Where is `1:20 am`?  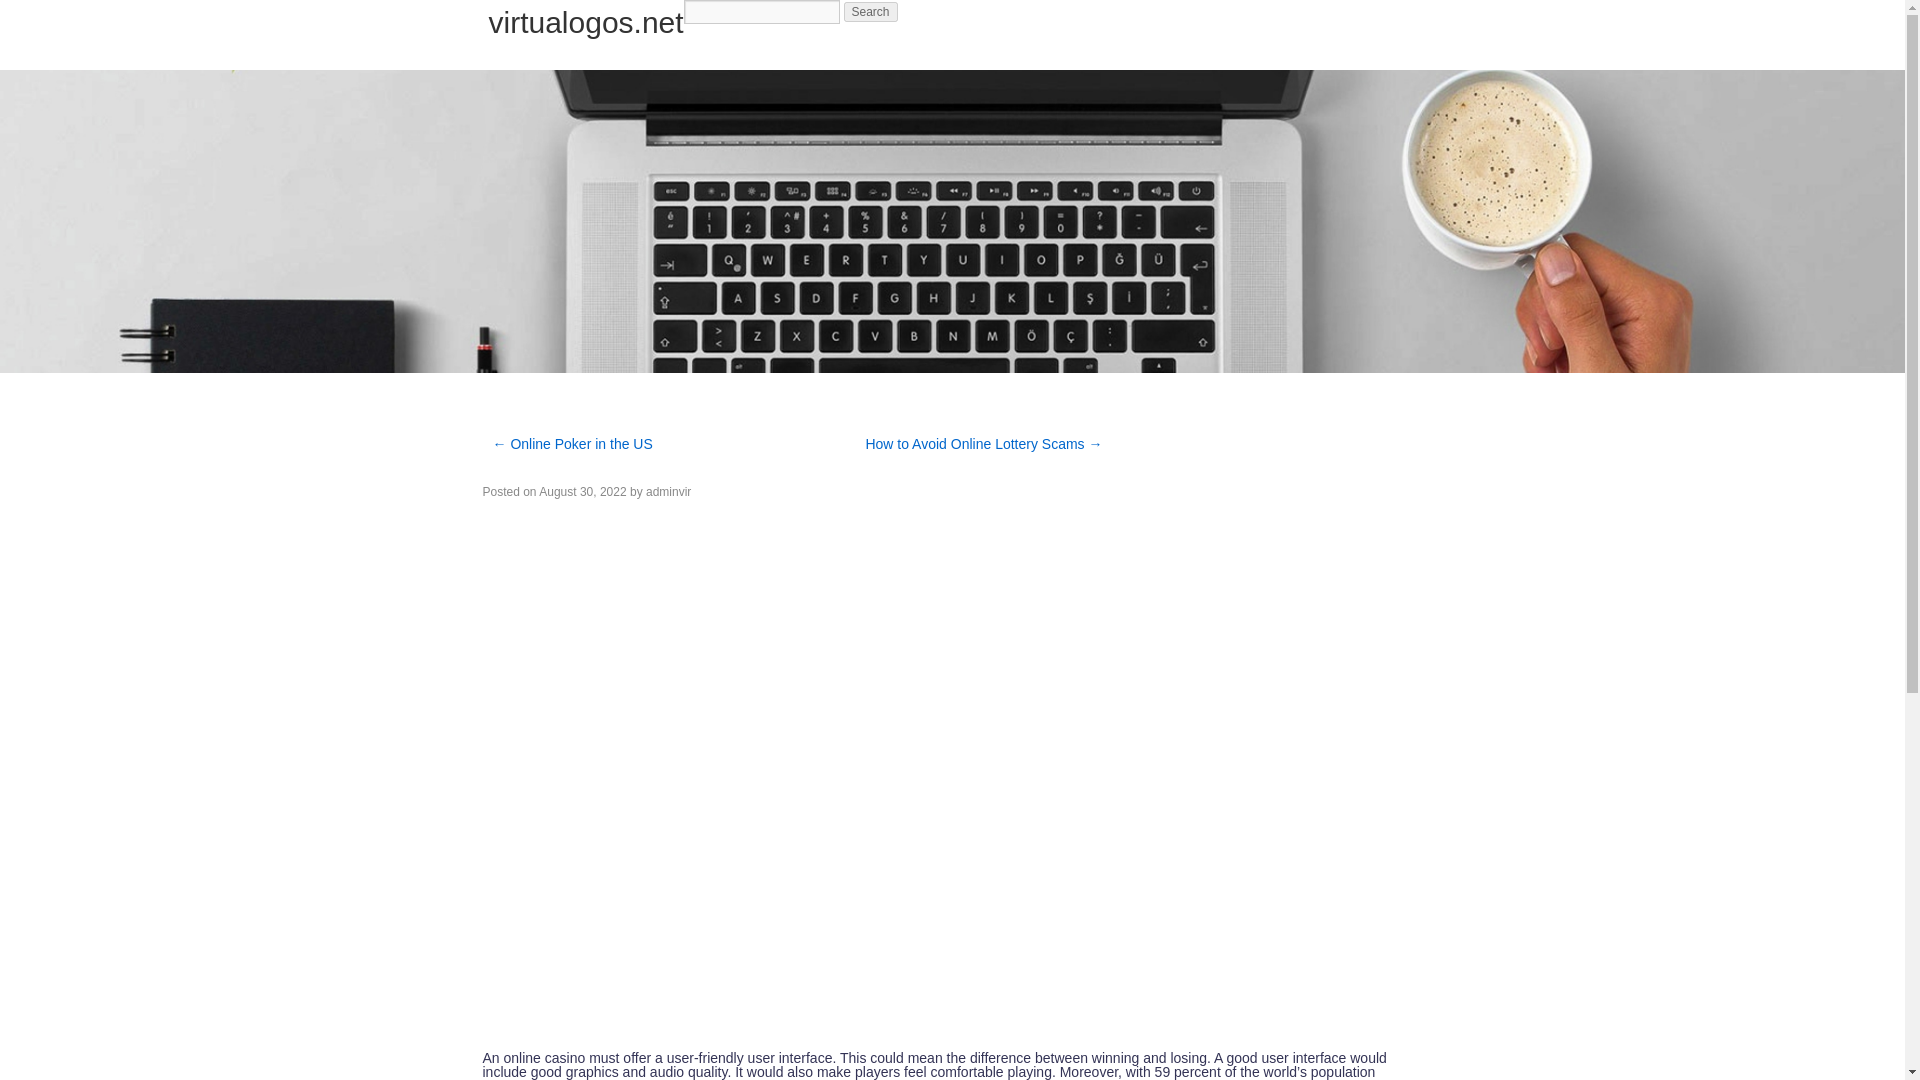 1:20 am is located at coordinates (582, 491).